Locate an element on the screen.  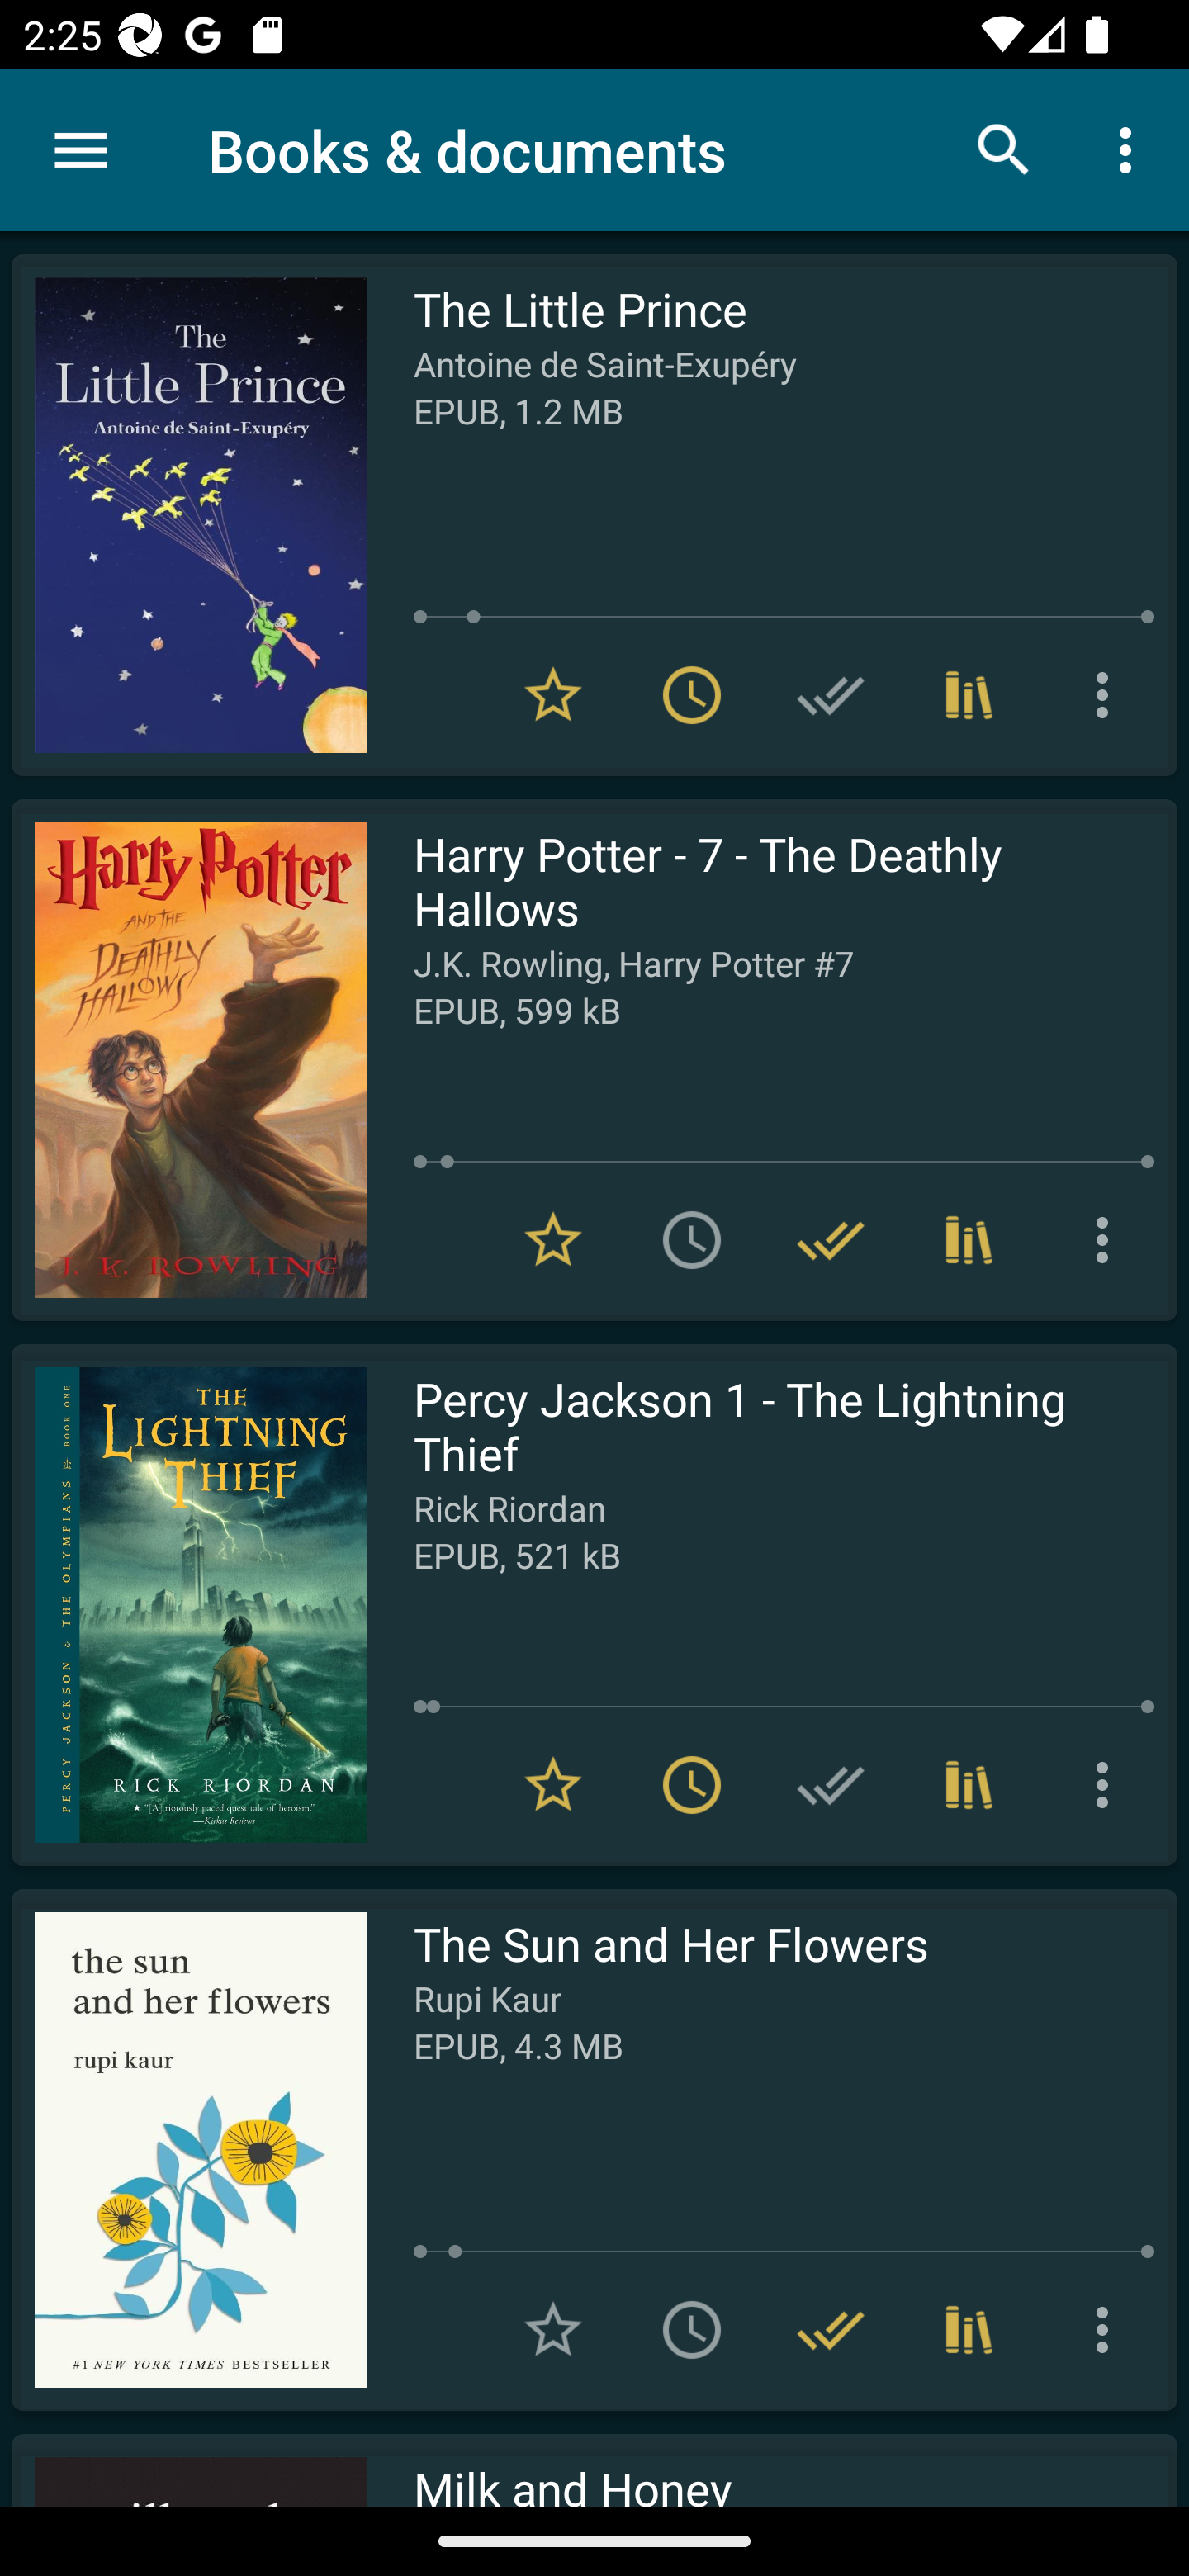
More options is located at coordinates (1108, 1238).